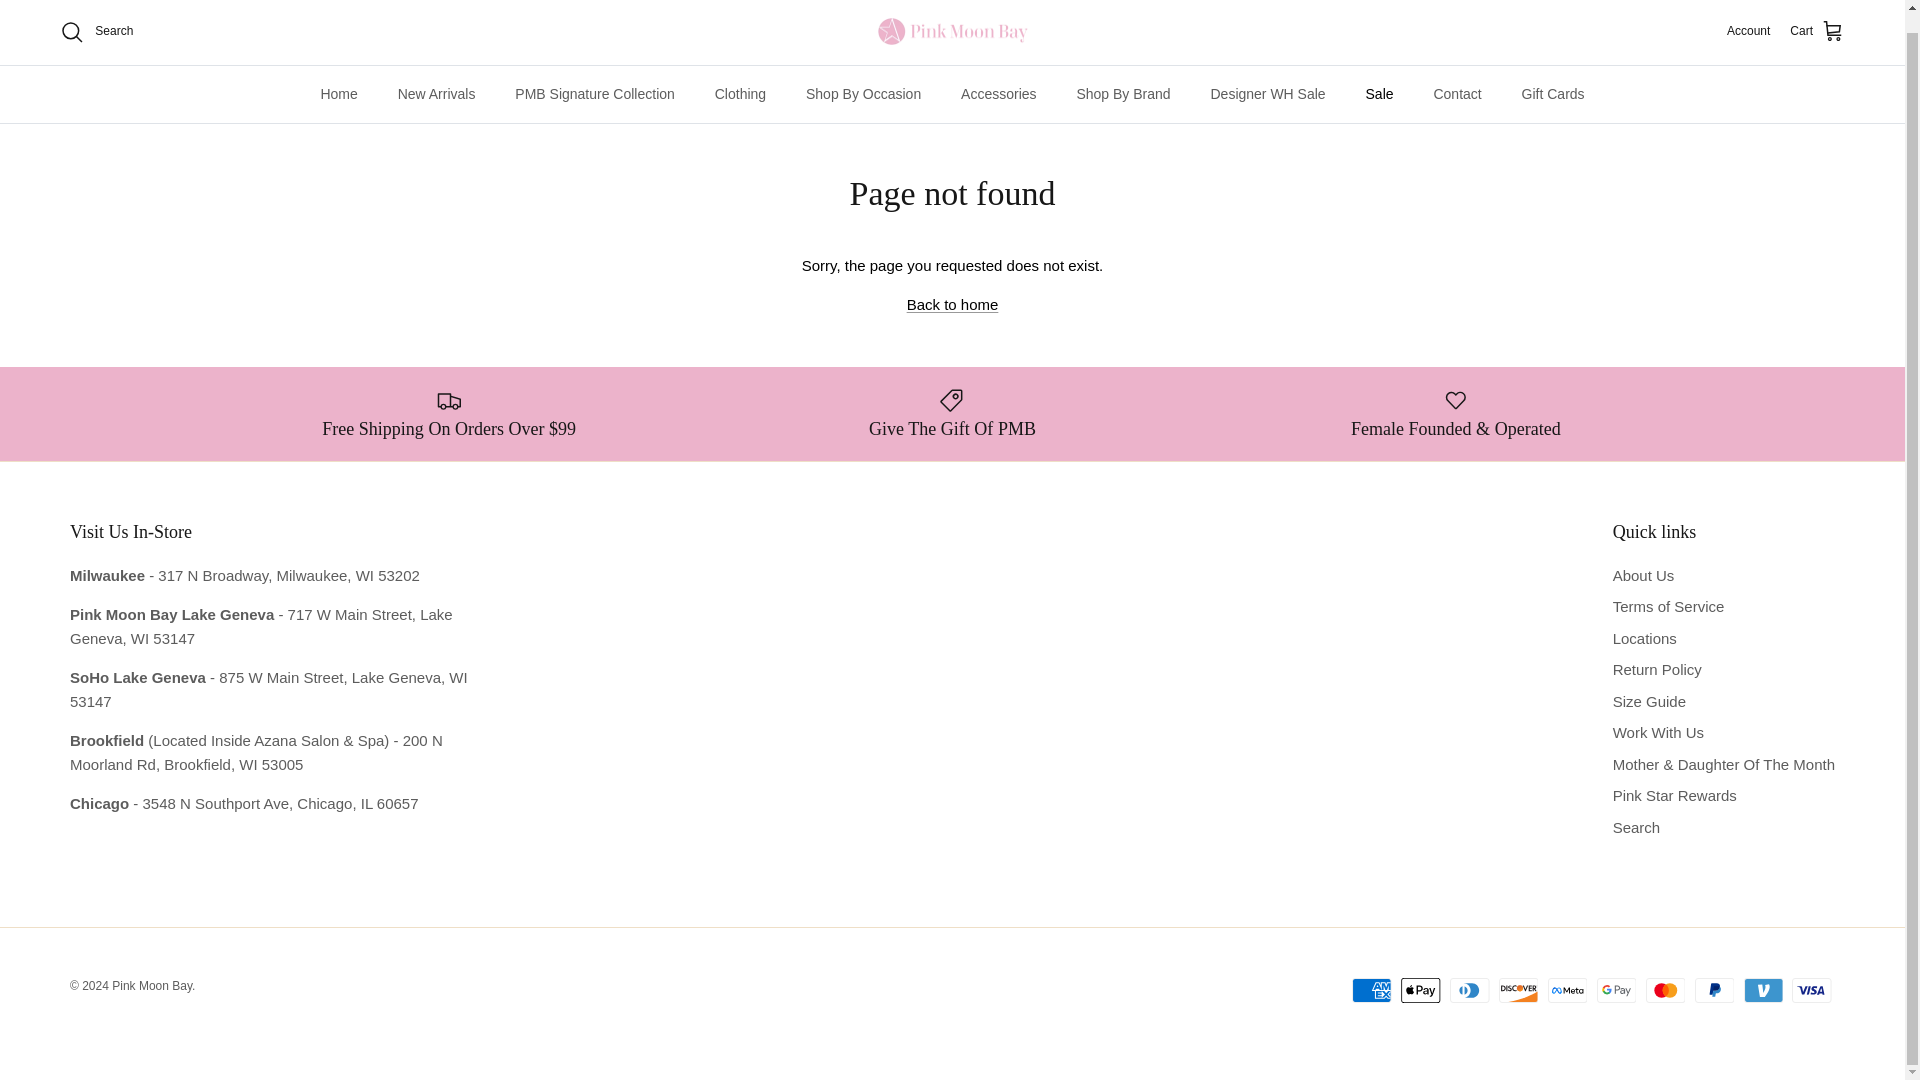 This screenshot has height=1080, width=1920. Describe the element at coordinates (1567, 990) in the screenshot. I see `Meta Pay` at that location.